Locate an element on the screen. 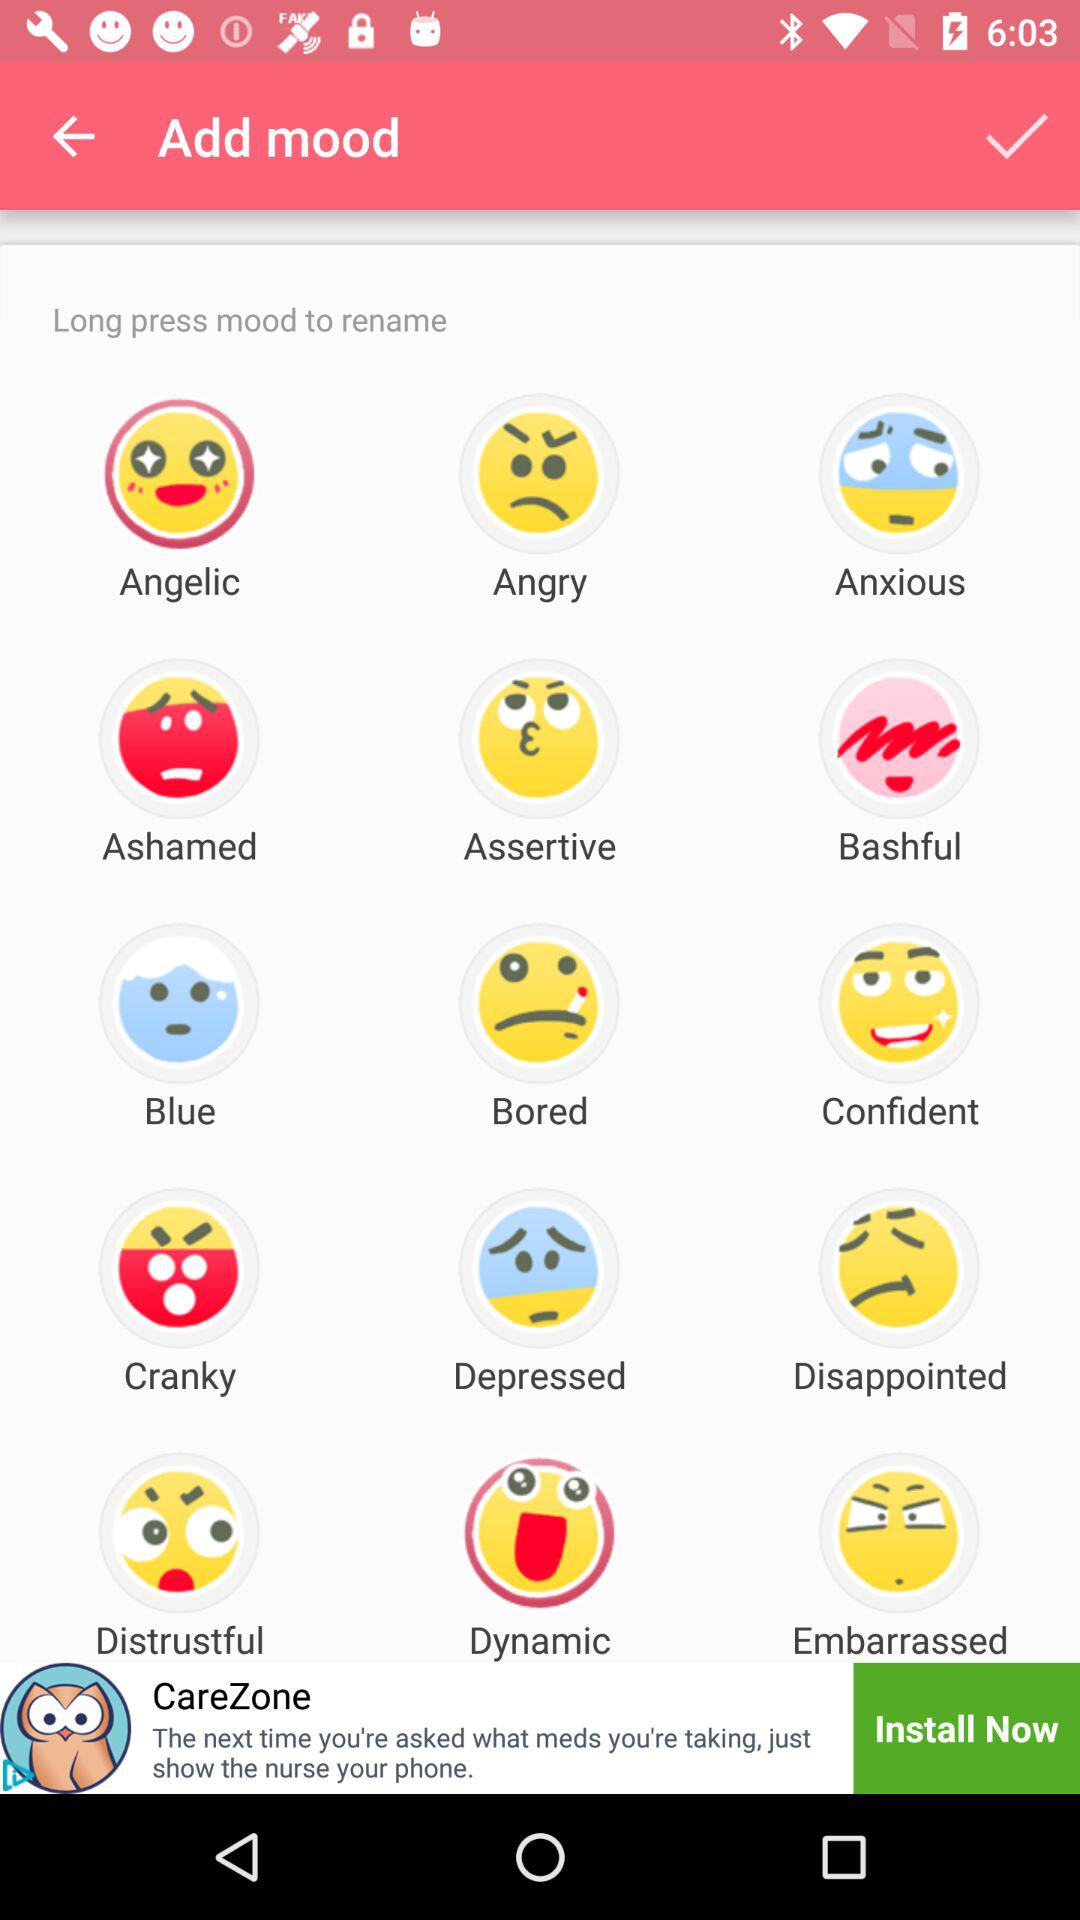 This screenshot has width=1080, height=1920. click the item next to the next time icon is located at coordinates (18, 1775).